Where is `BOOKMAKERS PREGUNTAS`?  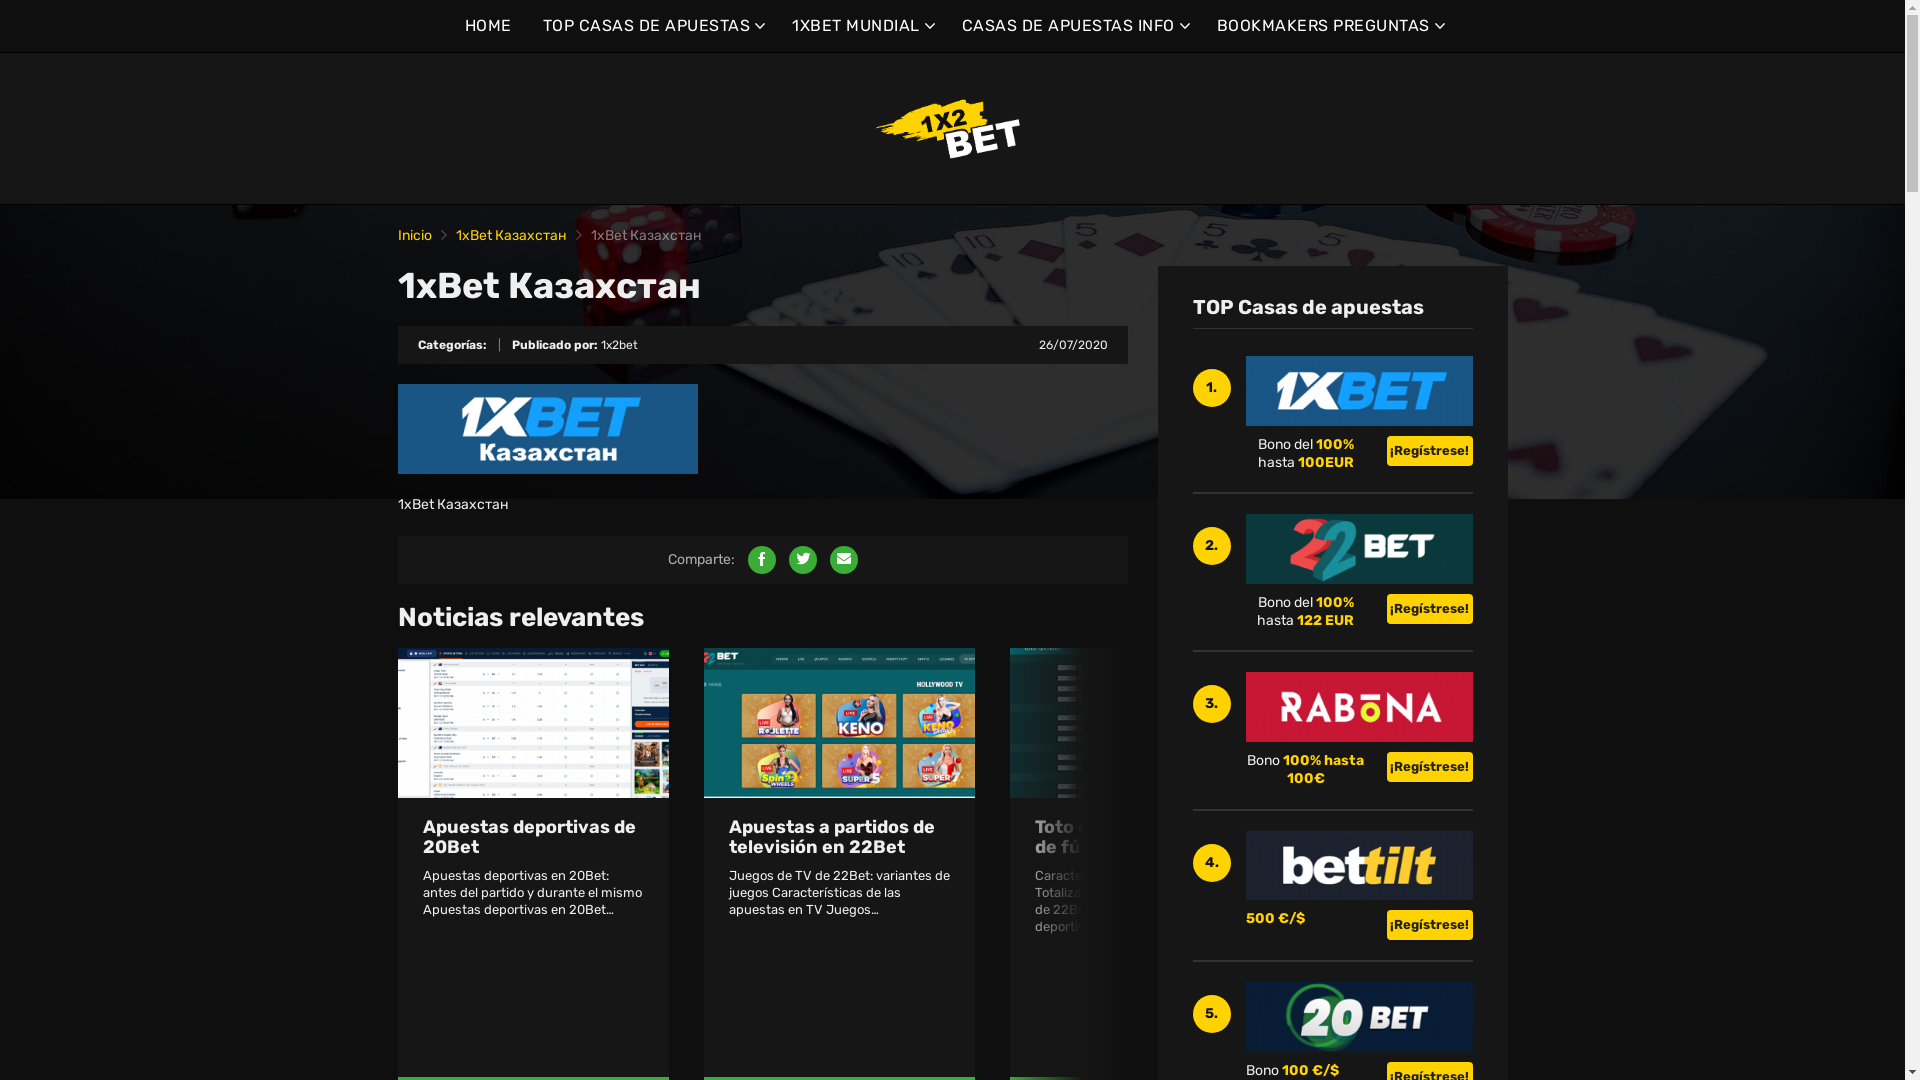 BOOKMAKERS PREGUNTAS is located at coordinates (1328, 26).